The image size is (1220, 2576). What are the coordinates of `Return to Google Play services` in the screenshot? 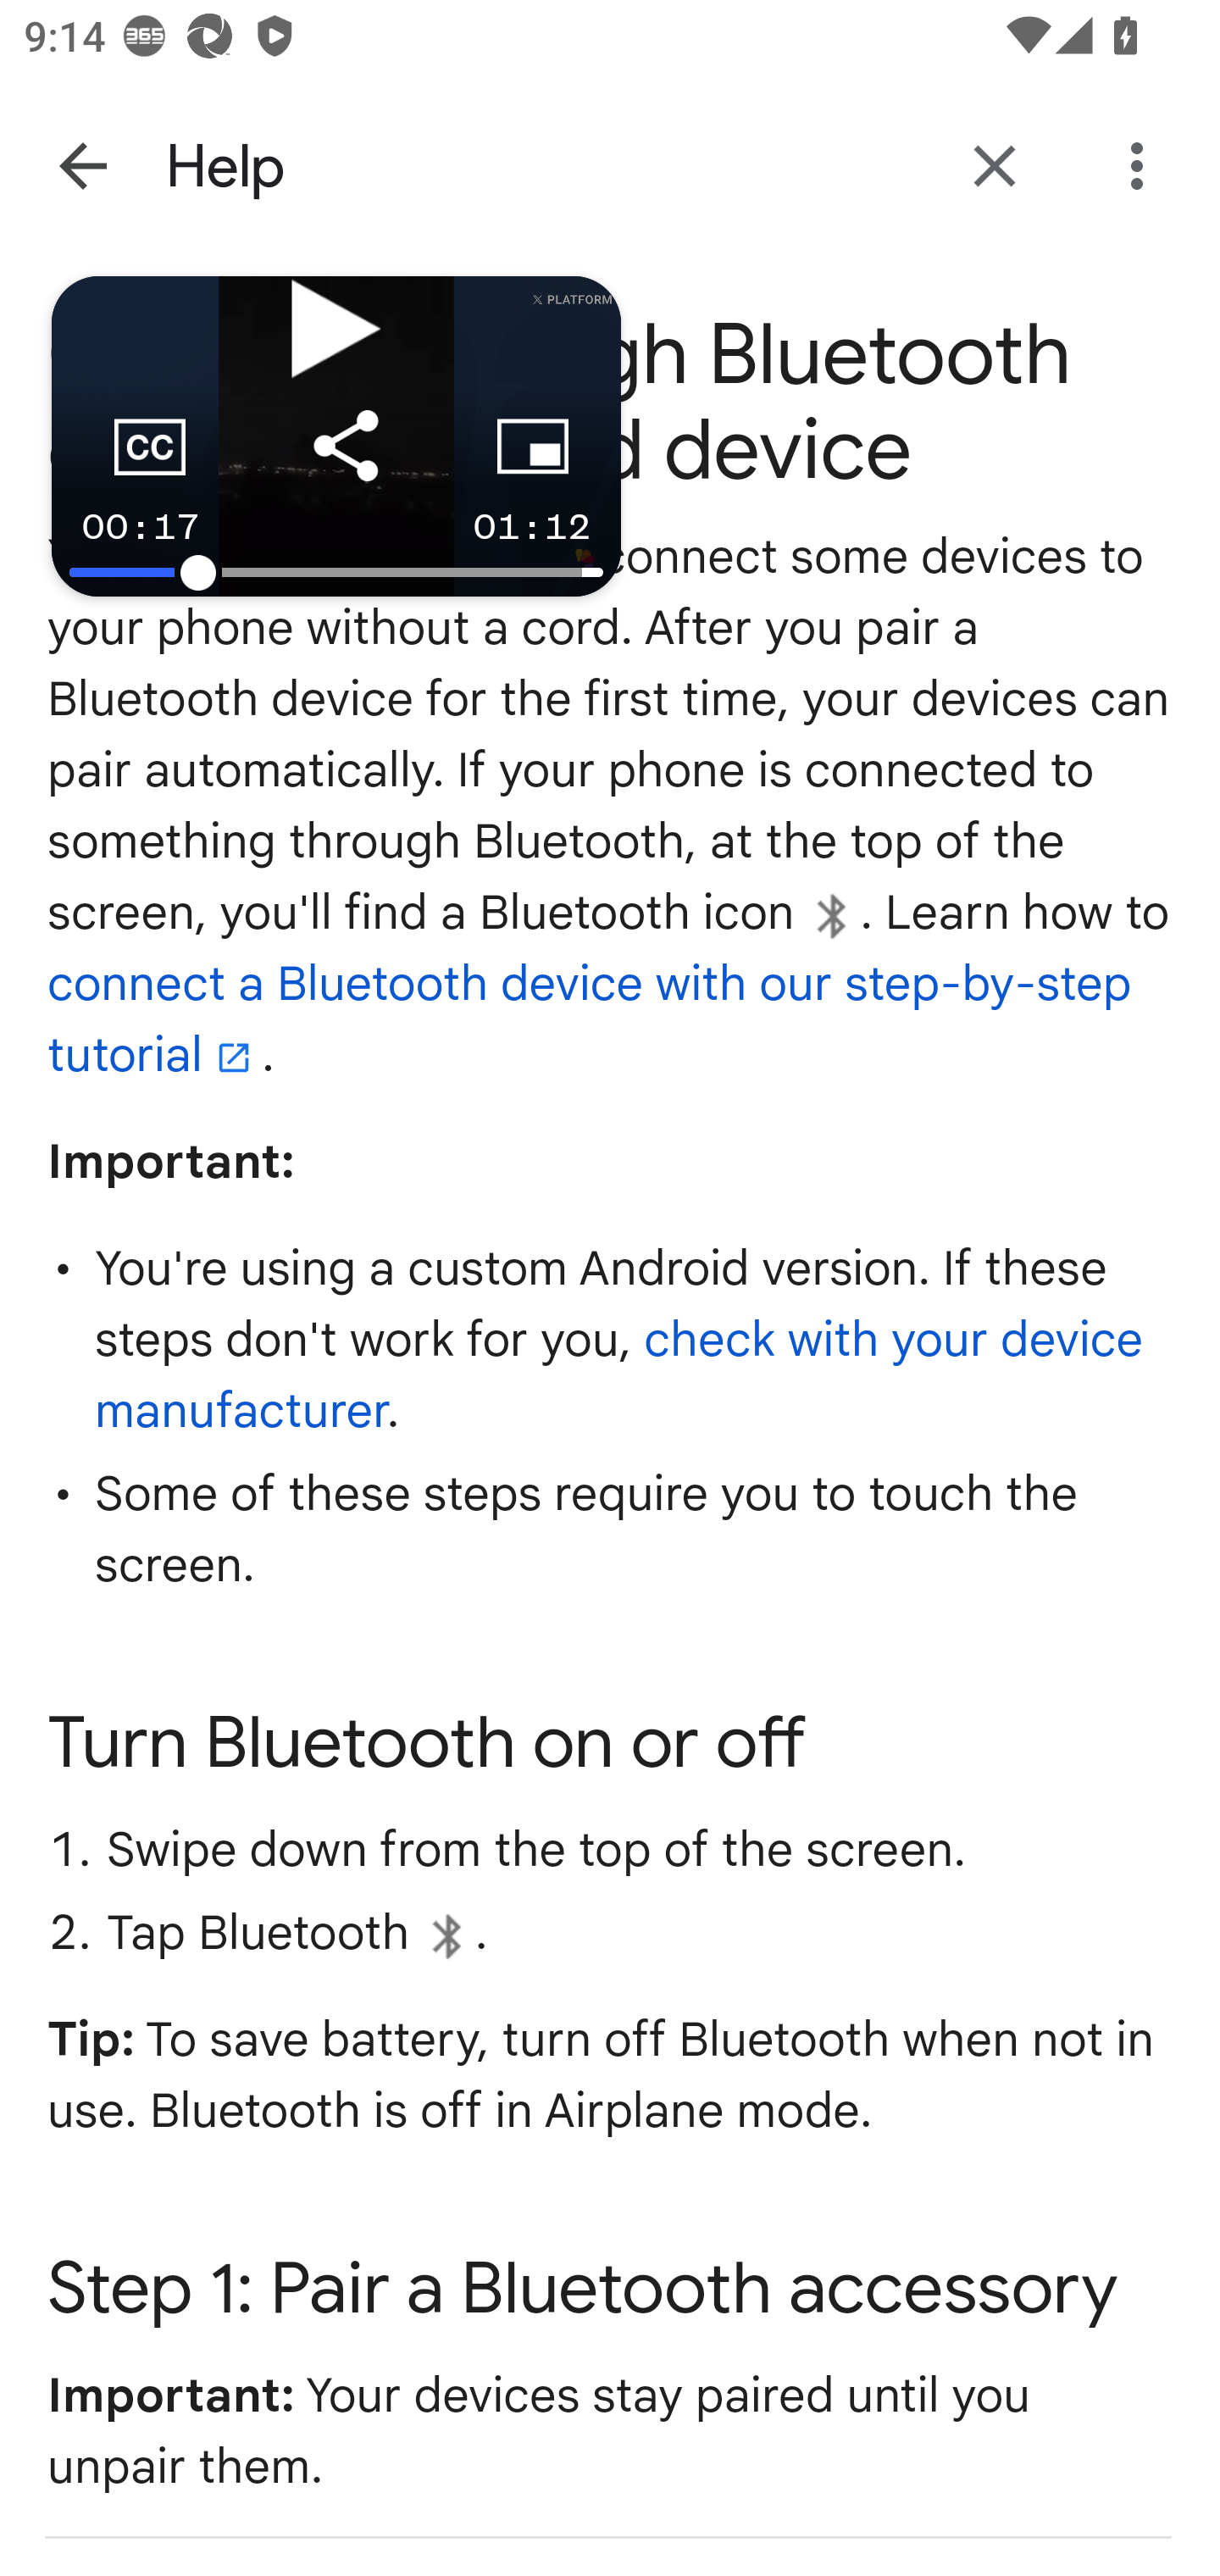 It's located at (995, 166).